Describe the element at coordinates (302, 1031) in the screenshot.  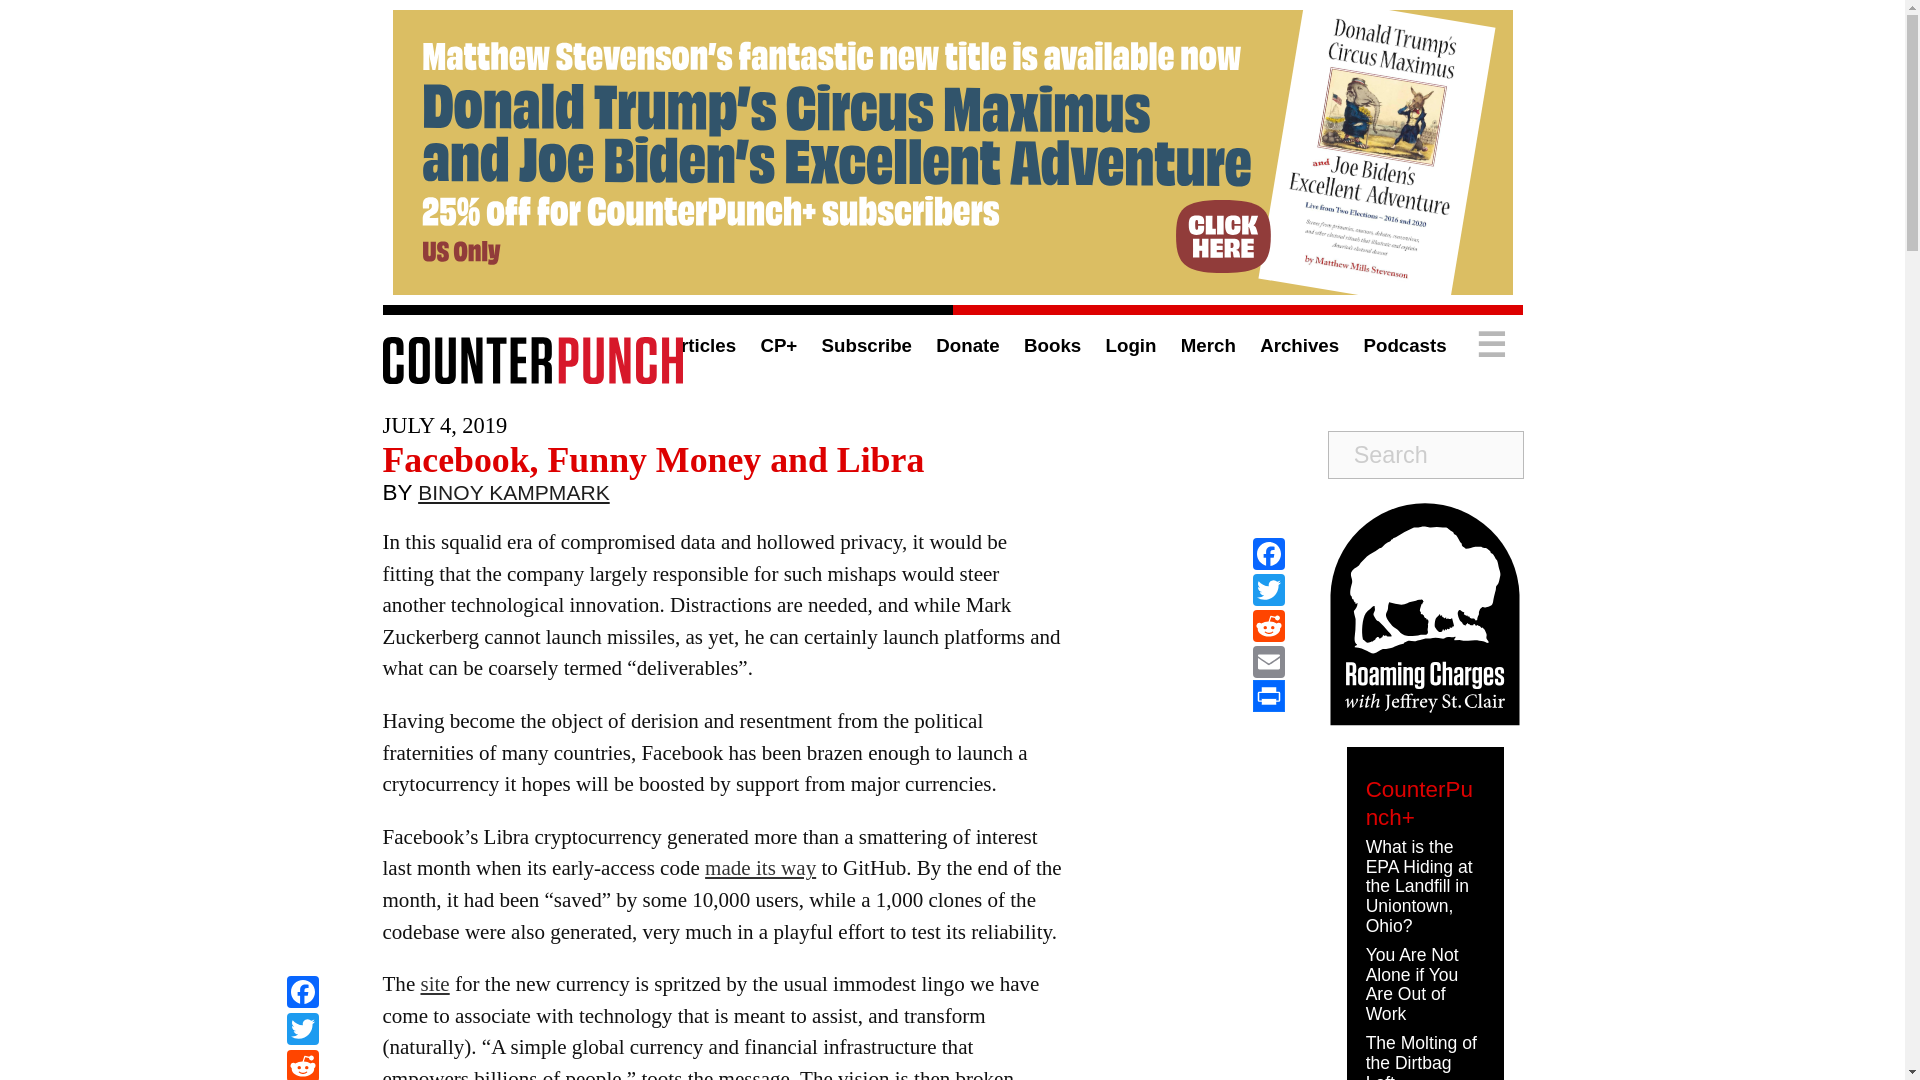
I see `Twitter` at that location.